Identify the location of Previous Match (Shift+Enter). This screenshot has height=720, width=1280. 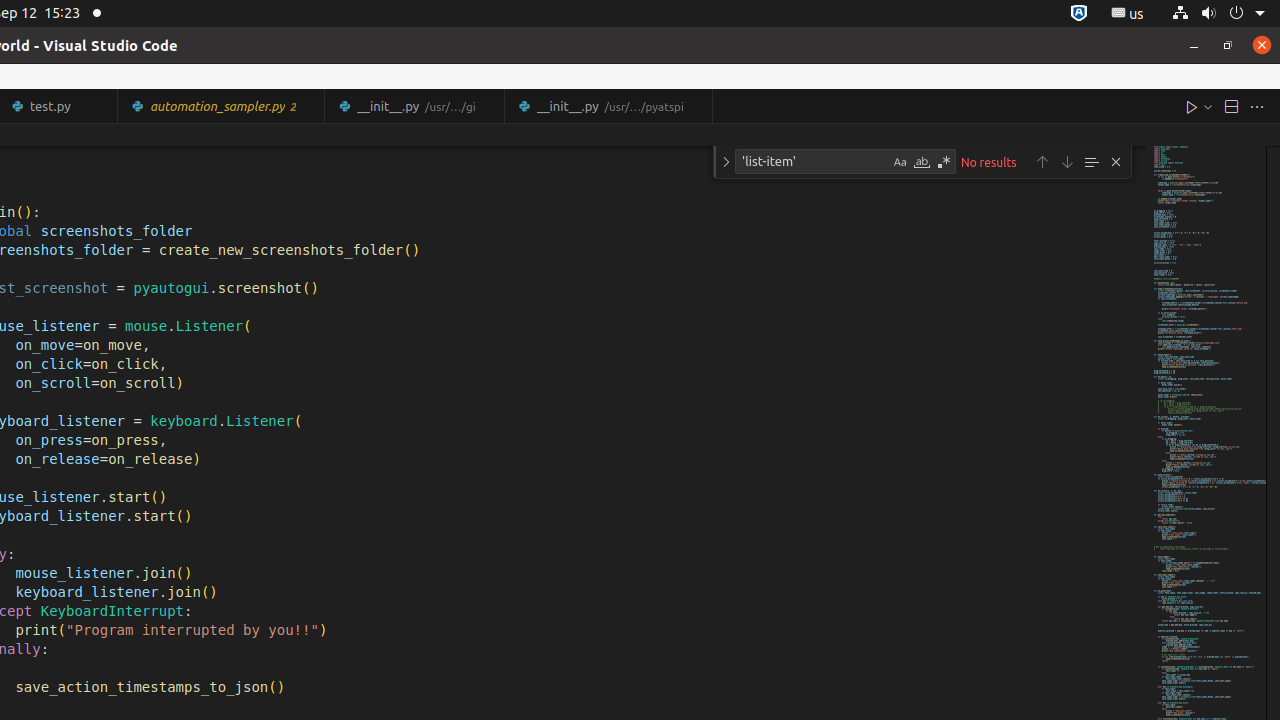
(1042, 162).